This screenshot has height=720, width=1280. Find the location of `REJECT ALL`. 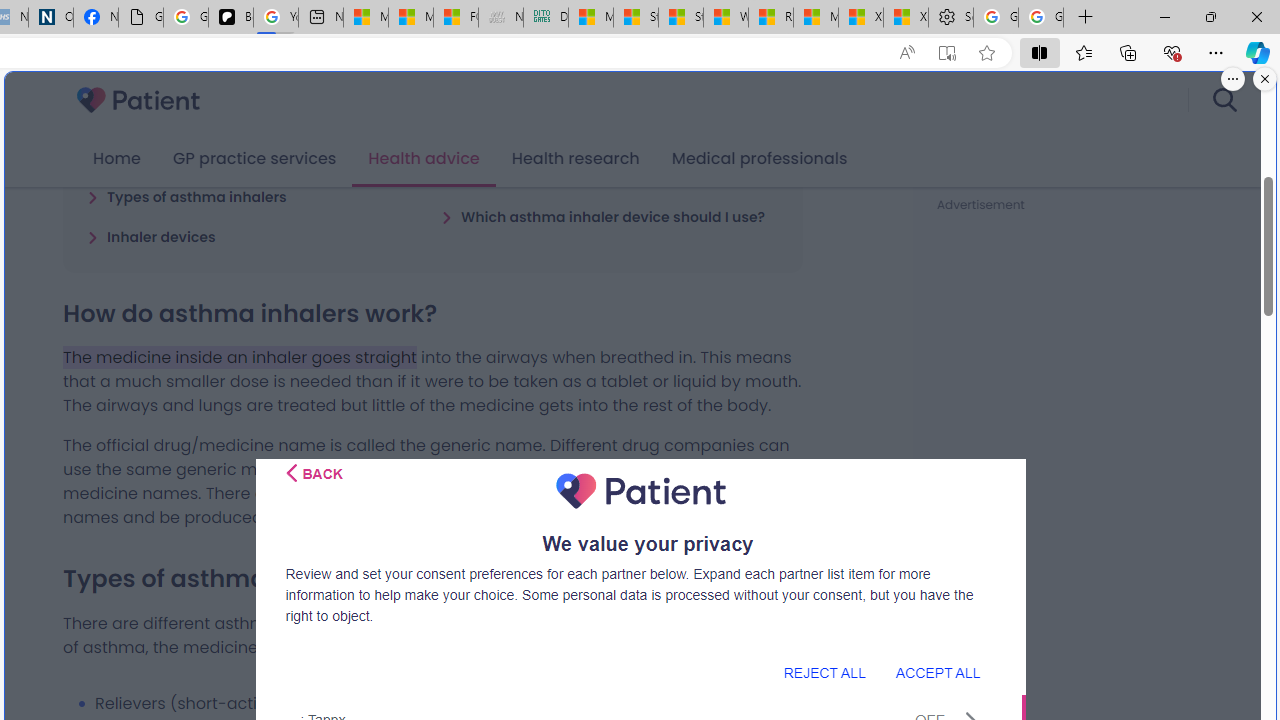

REJECT ALL is located at coordinates (824, 672).